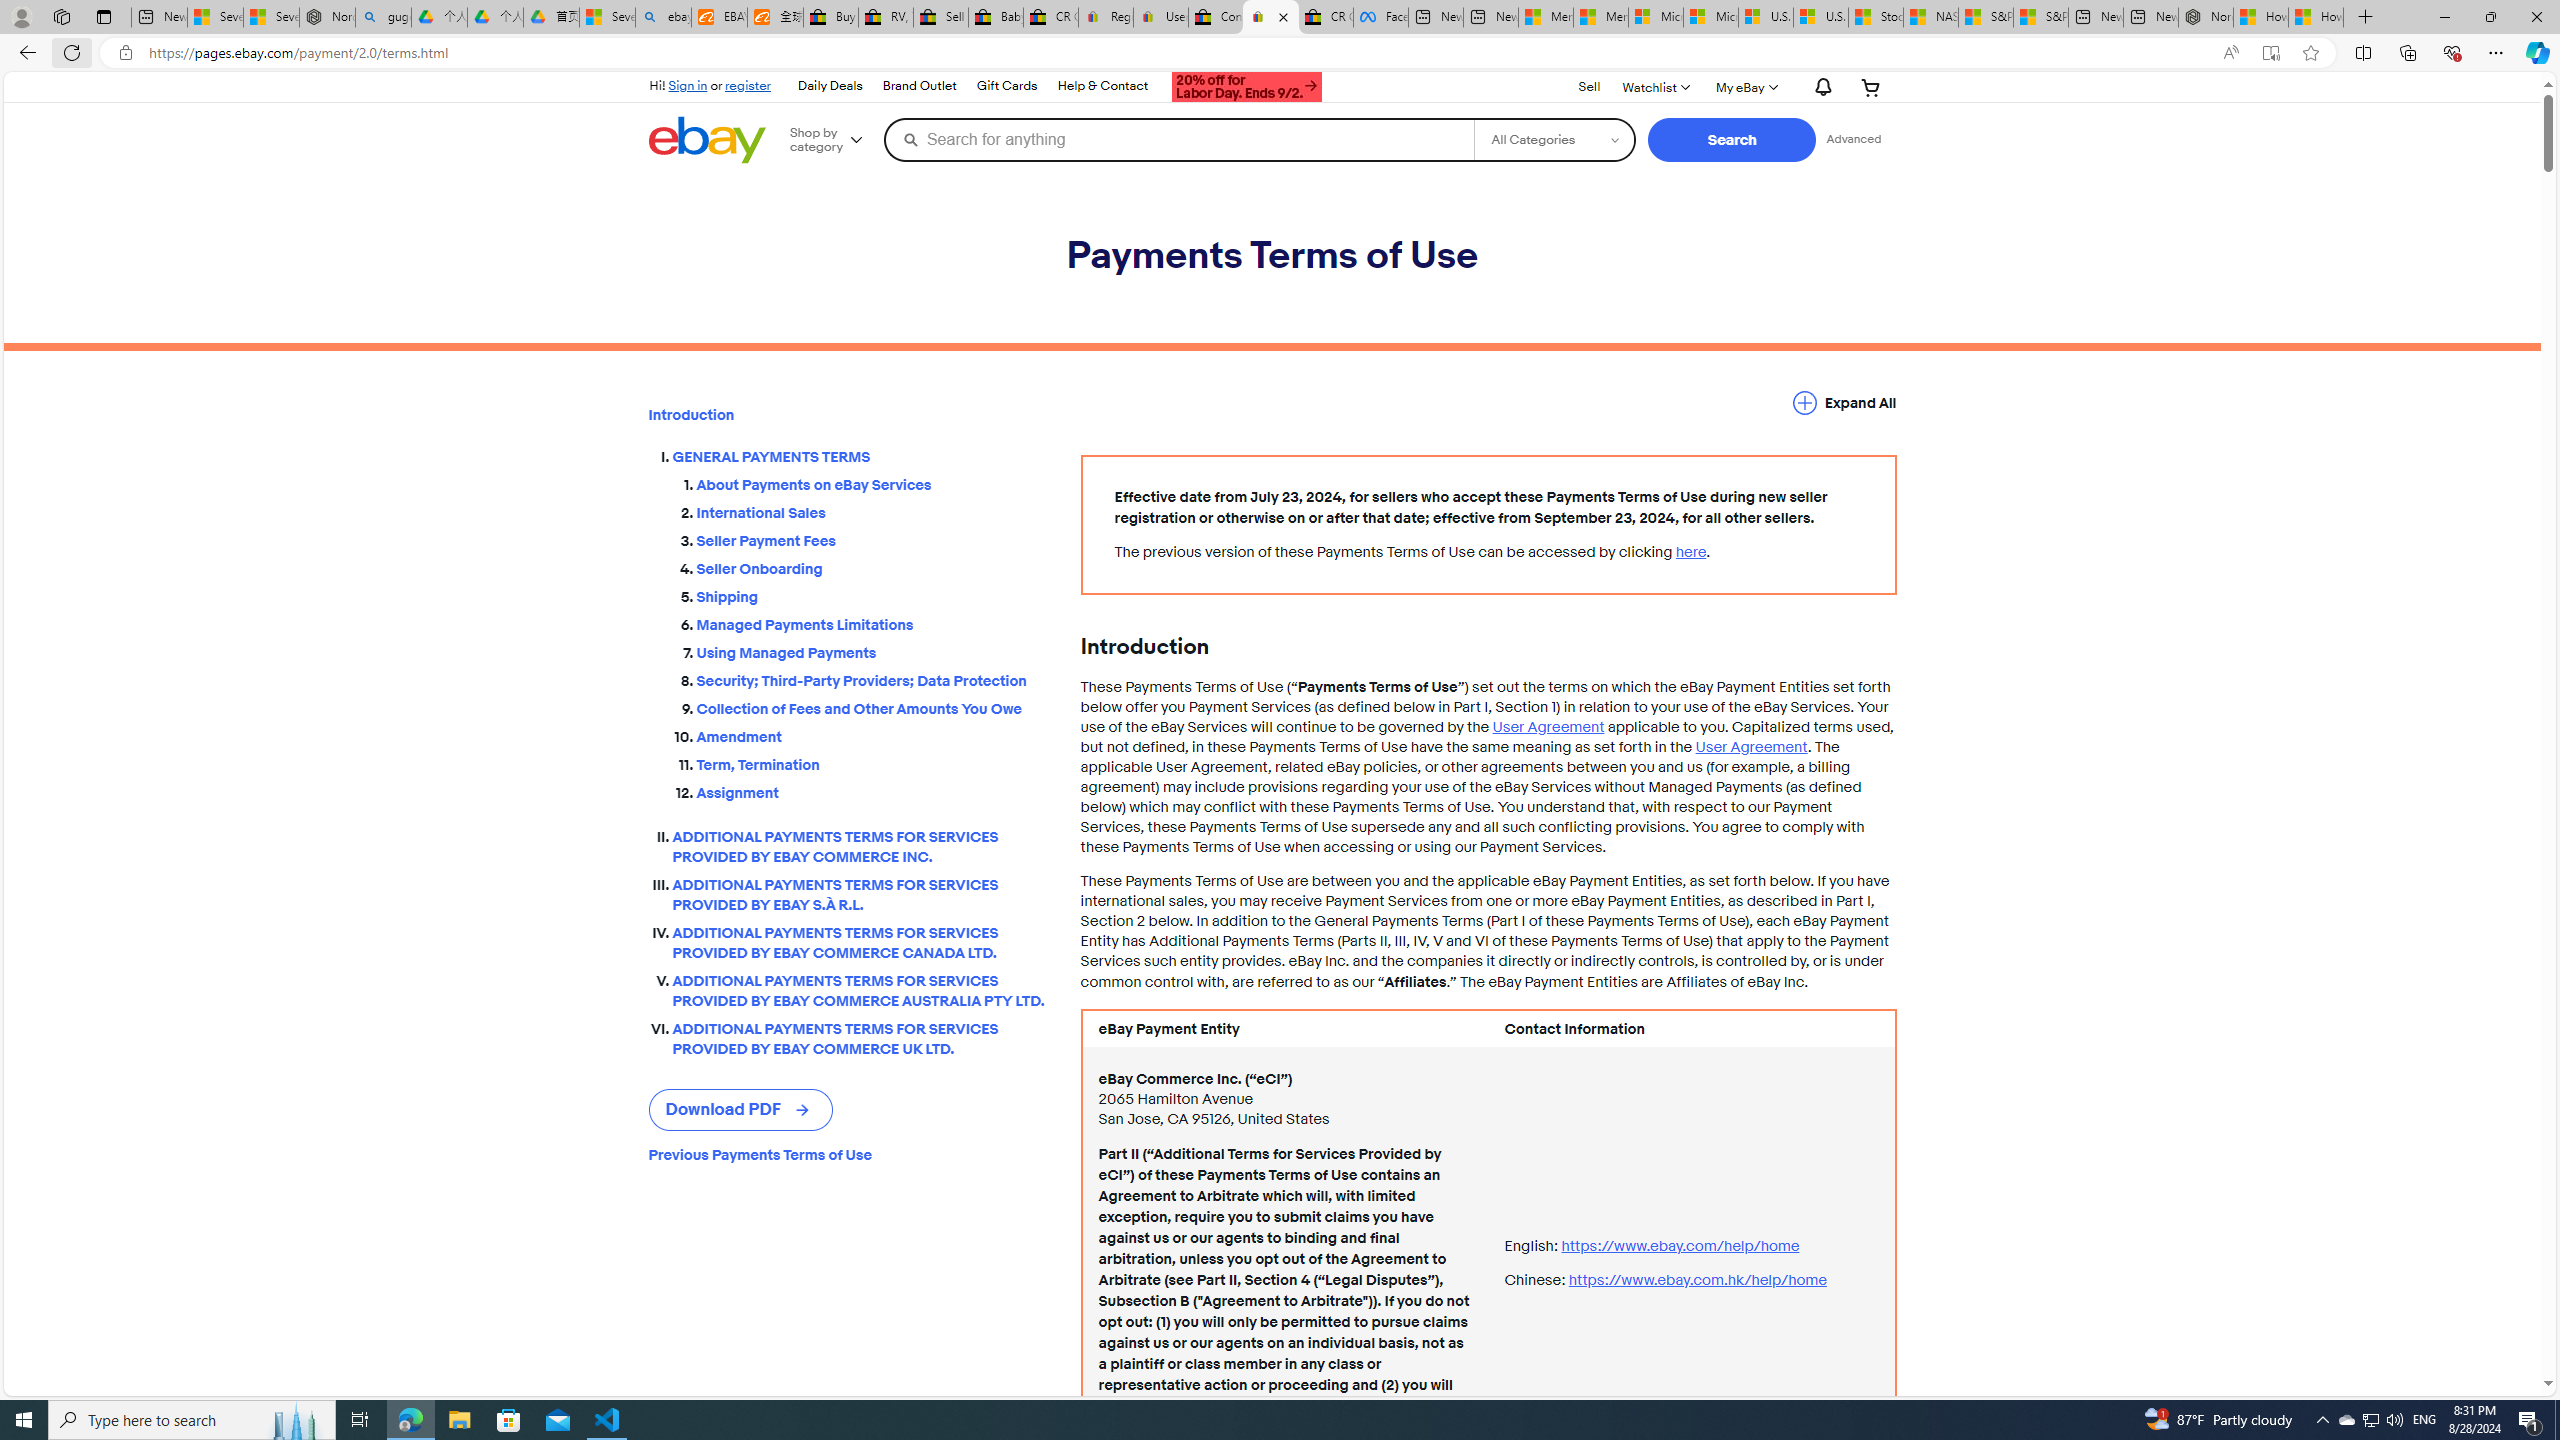 This screenshot has width=2560, height=1440. I want to click on Amendment, so click(872, 737).